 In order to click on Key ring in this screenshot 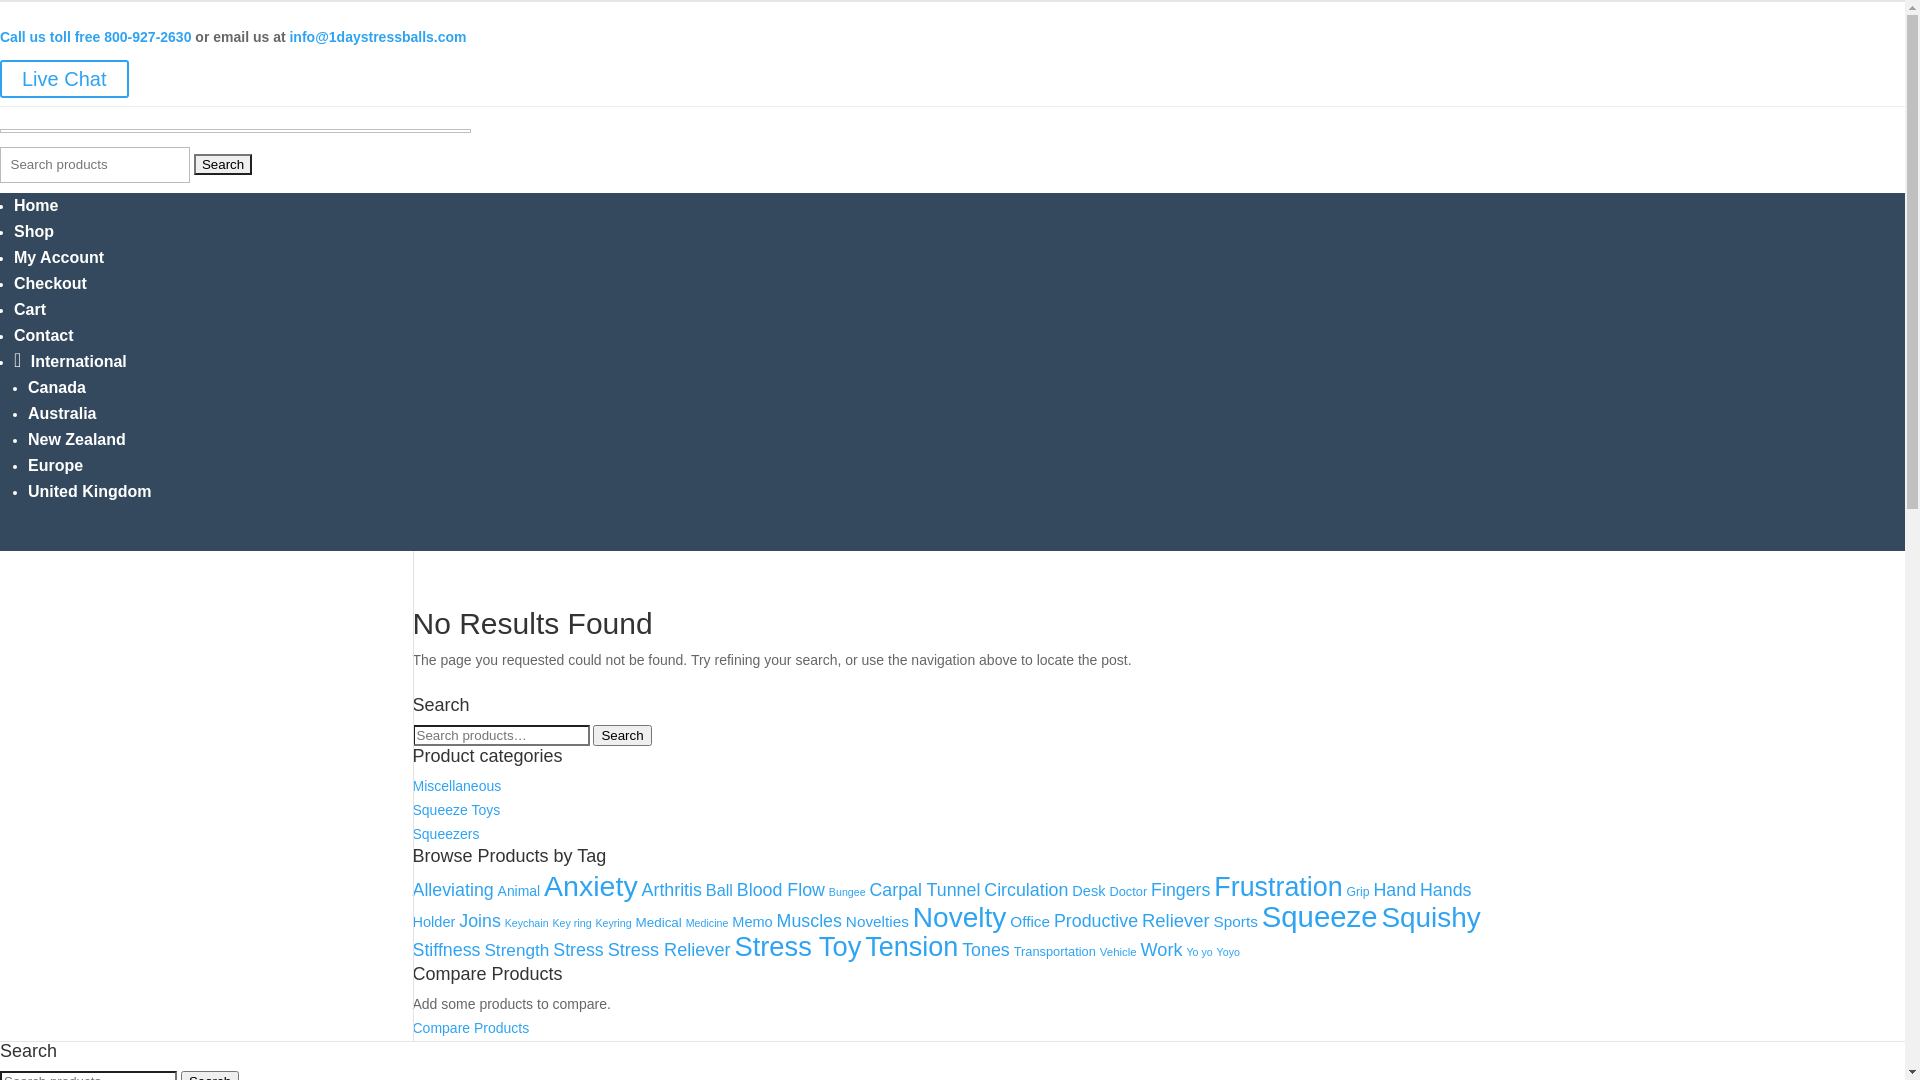, I will do `click(572, 923)`.